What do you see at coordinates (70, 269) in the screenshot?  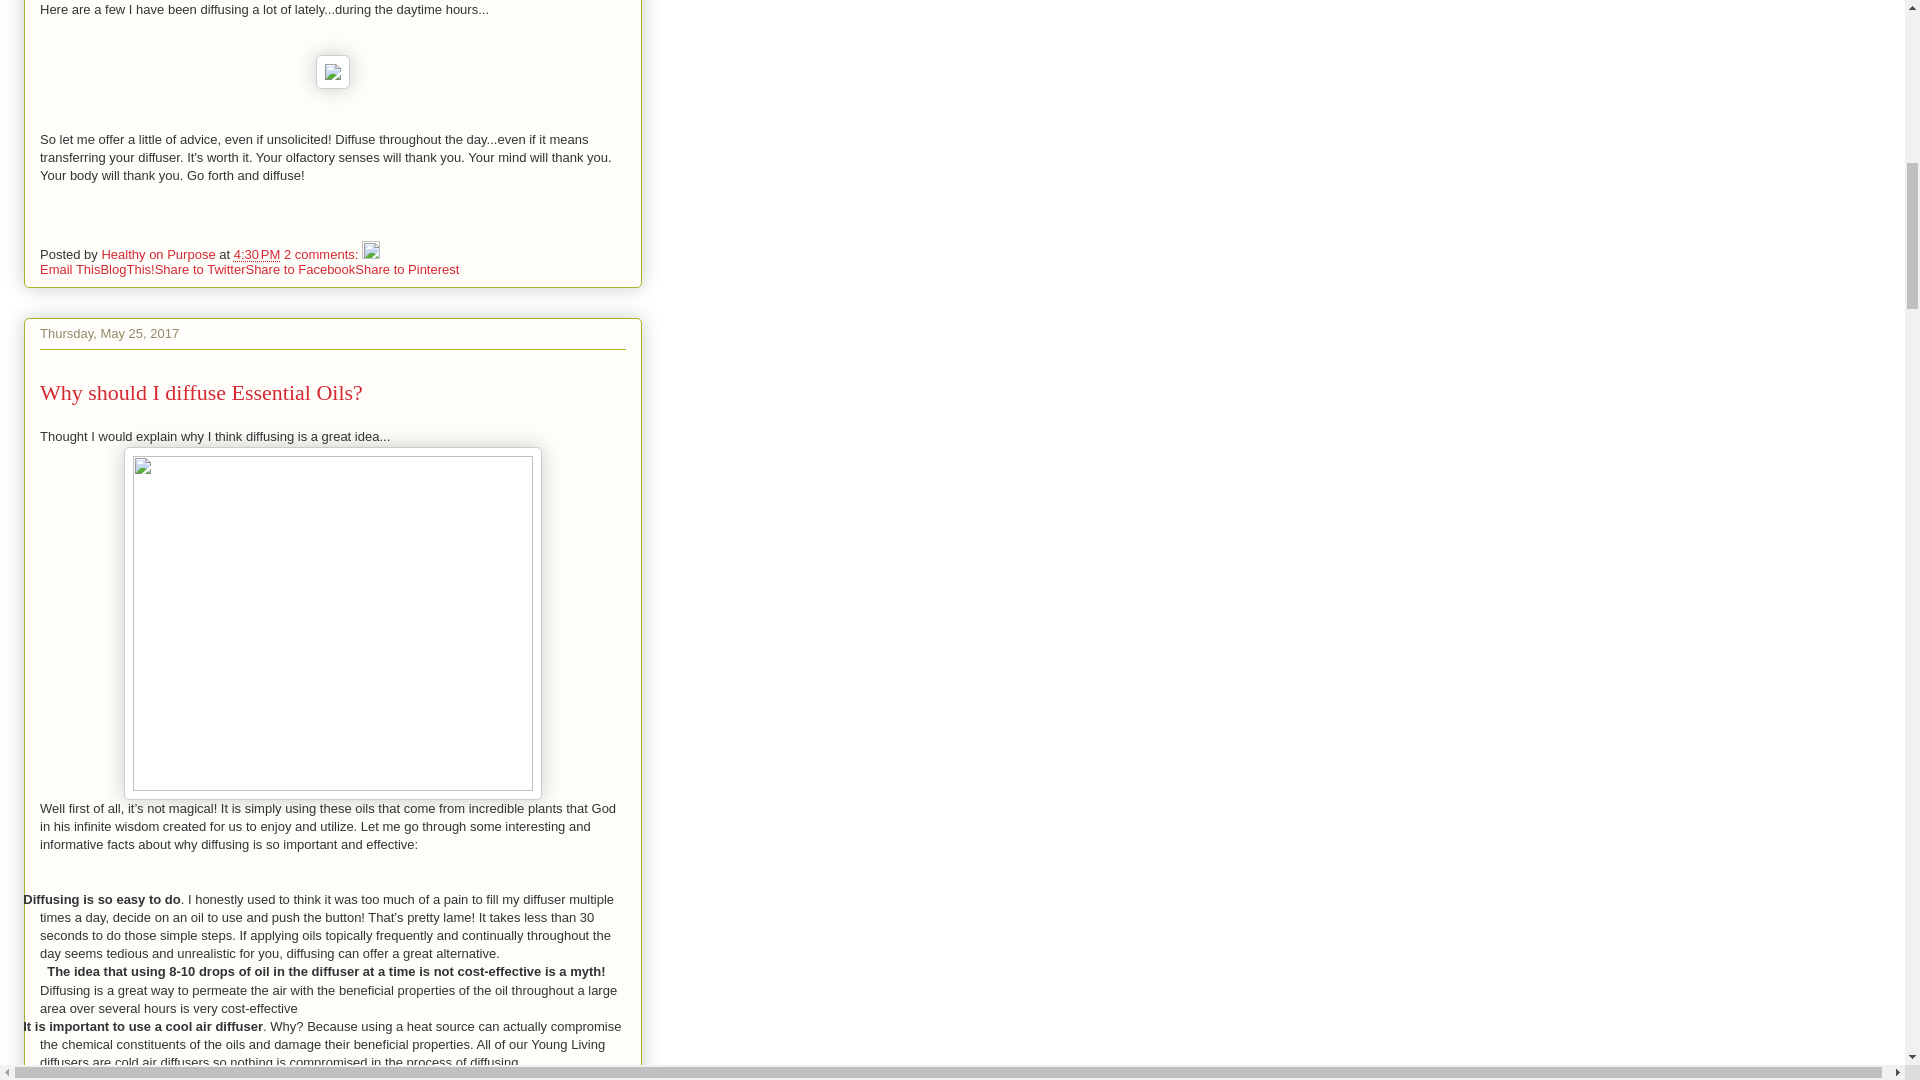 I see `Email This` at bounding box center [70, 269].